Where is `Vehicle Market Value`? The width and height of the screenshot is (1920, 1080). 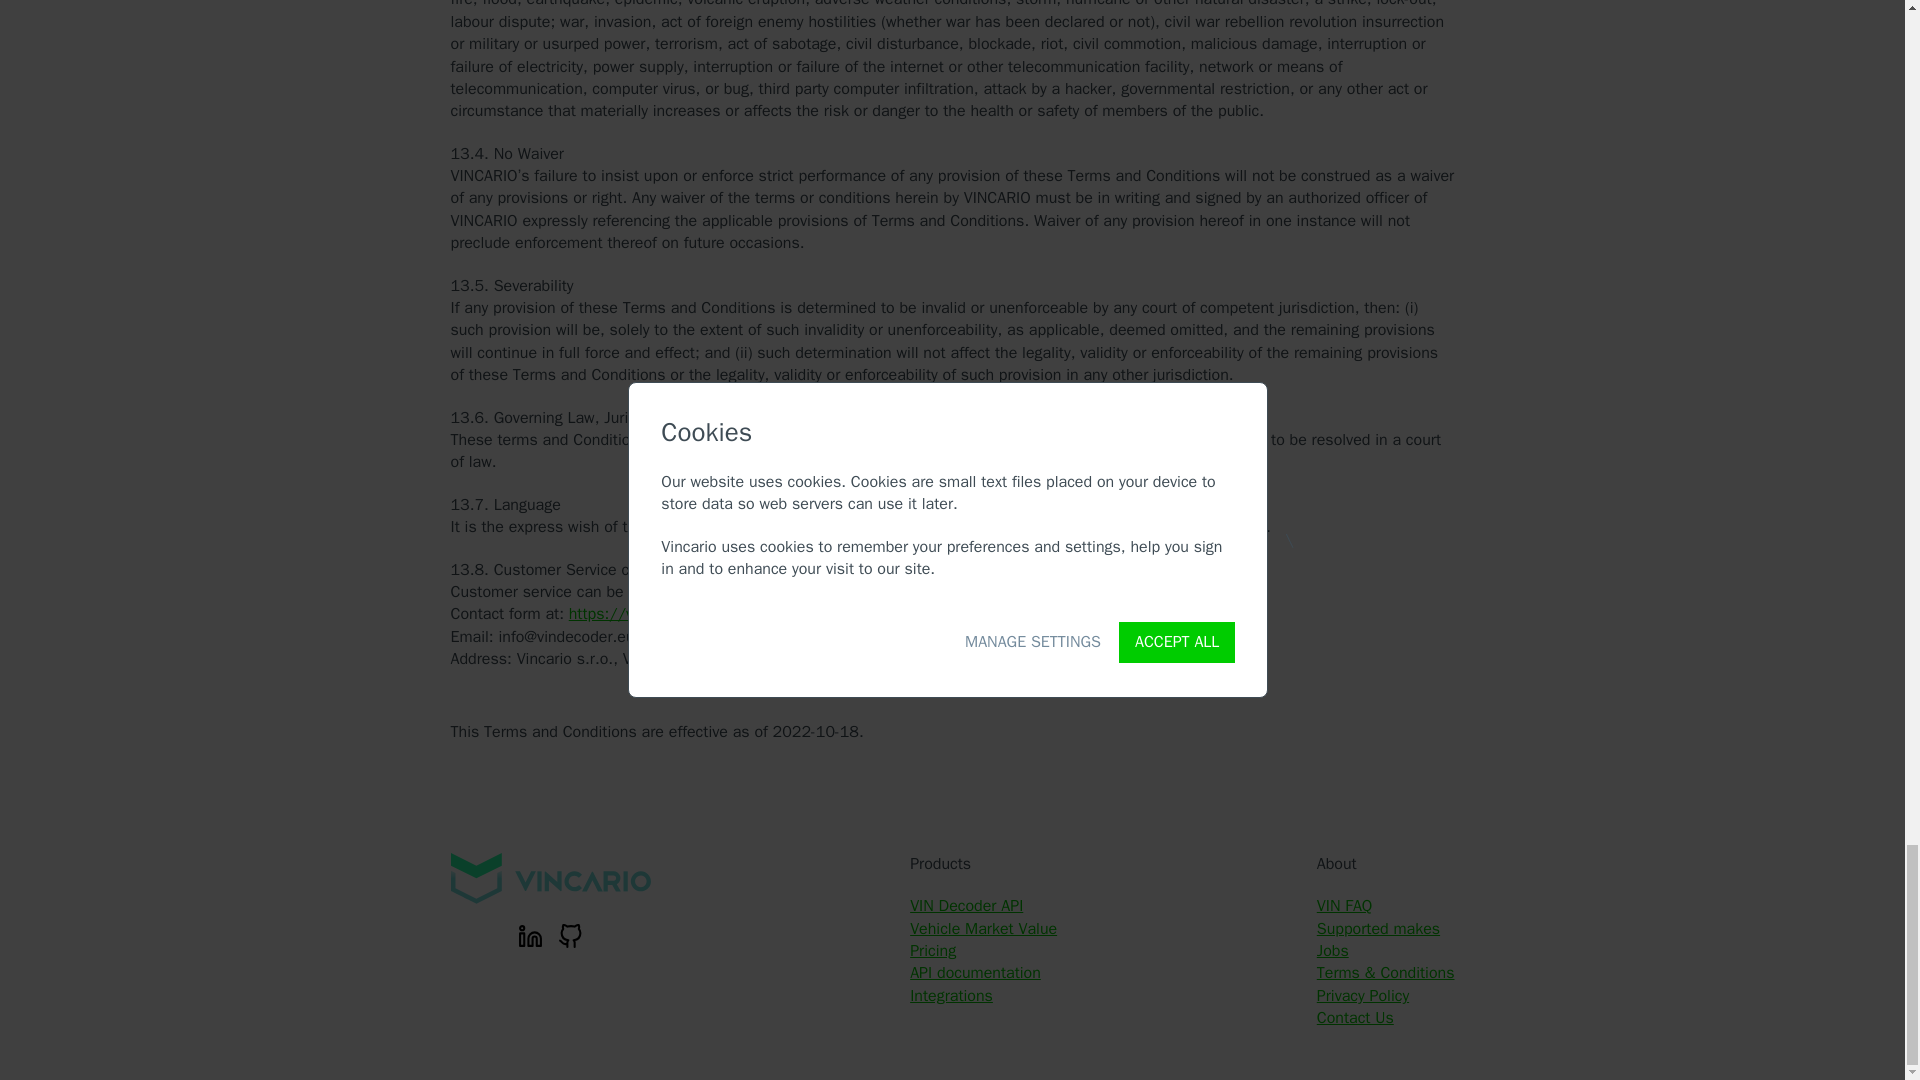 Vehicle Market Value is located at coordinates (984, 928).